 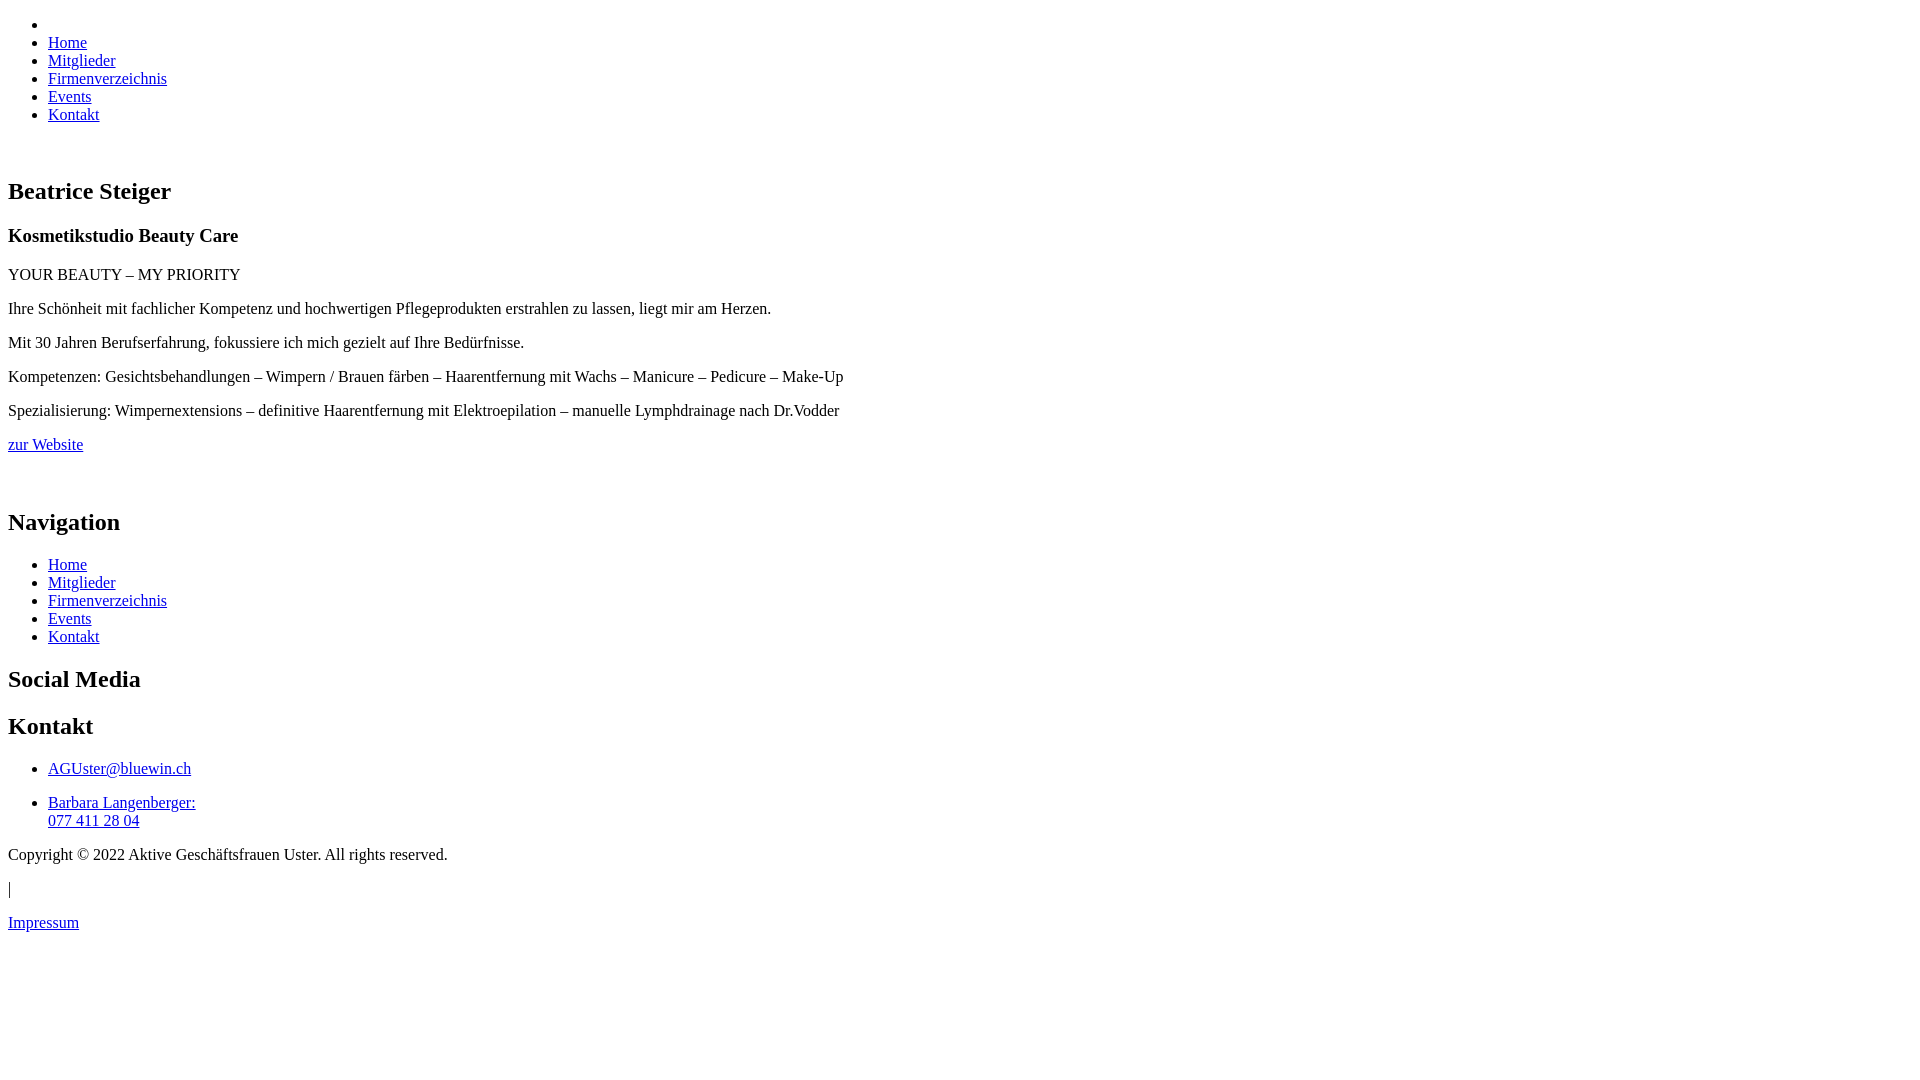 I want to click on zur Website, so click(x=46, y=444).